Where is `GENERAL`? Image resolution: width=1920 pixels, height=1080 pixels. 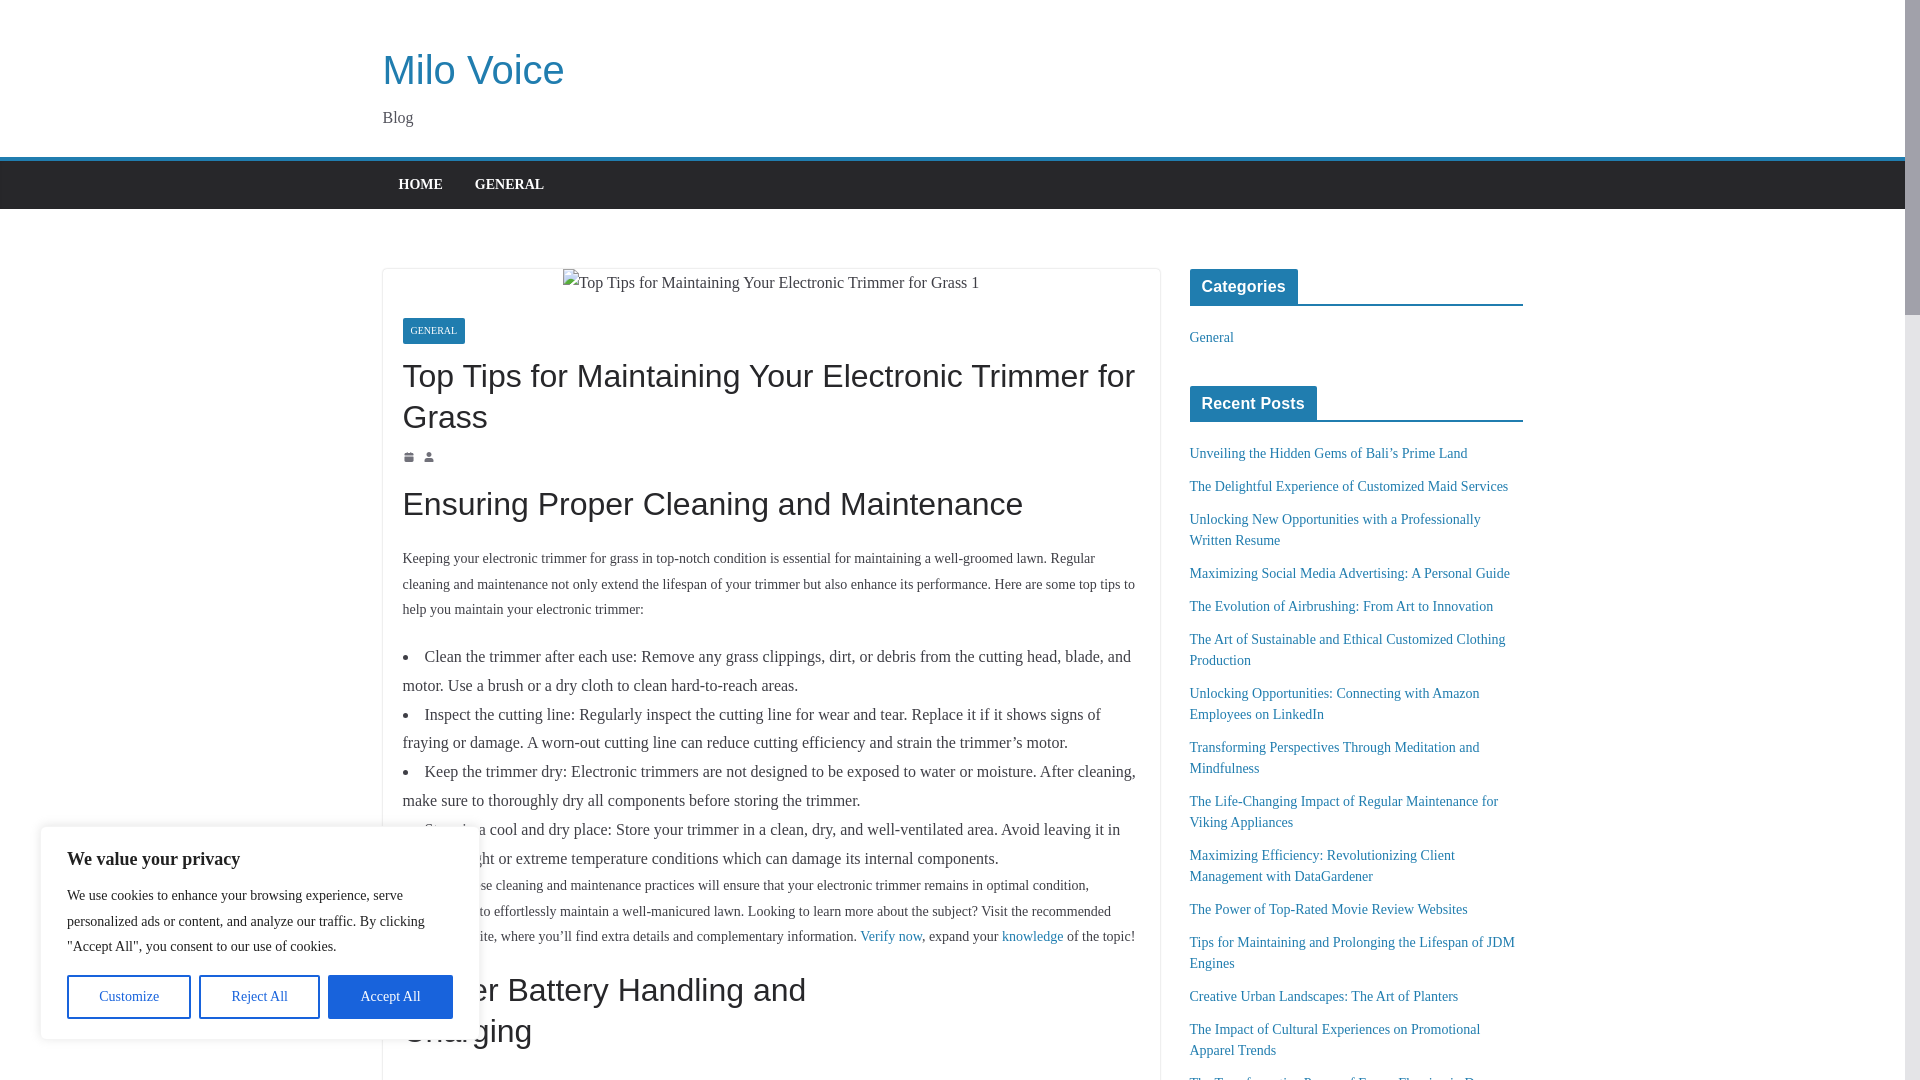
GENERAL is located at coordinates (508, 184).